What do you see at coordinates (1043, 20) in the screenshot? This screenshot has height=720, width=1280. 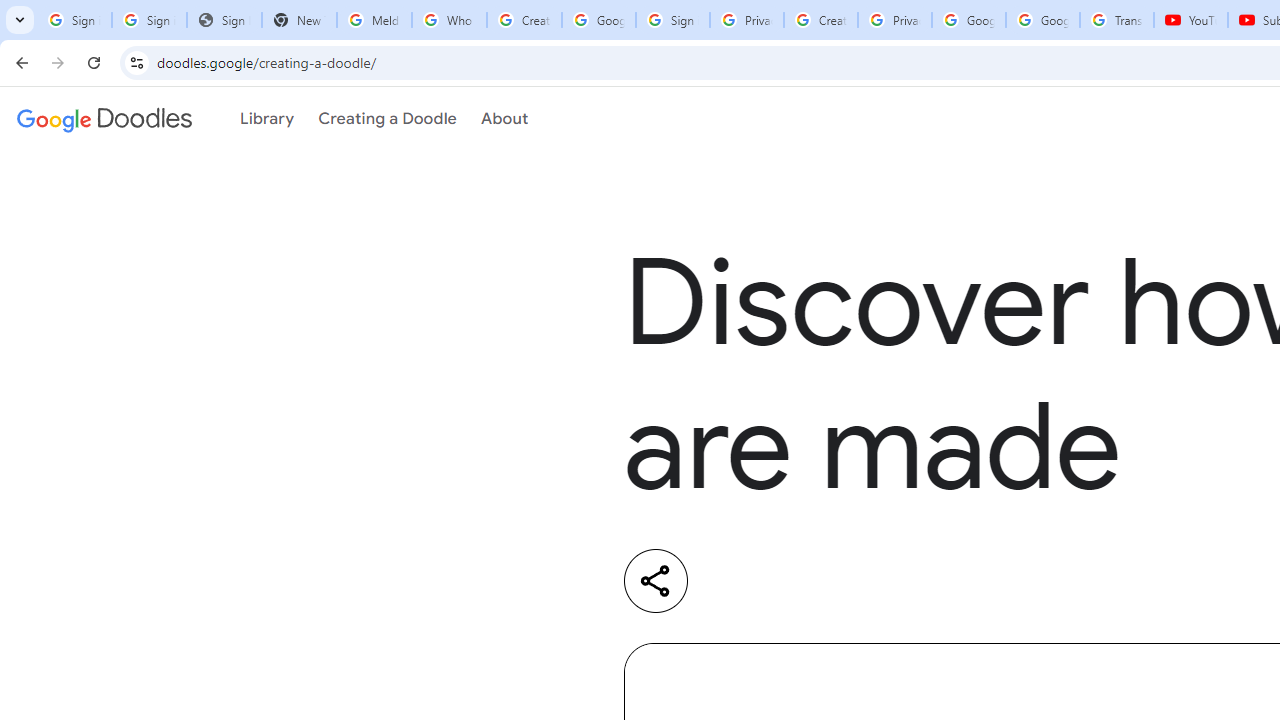 I see `Google Account` at bounding box center [1043, 20].